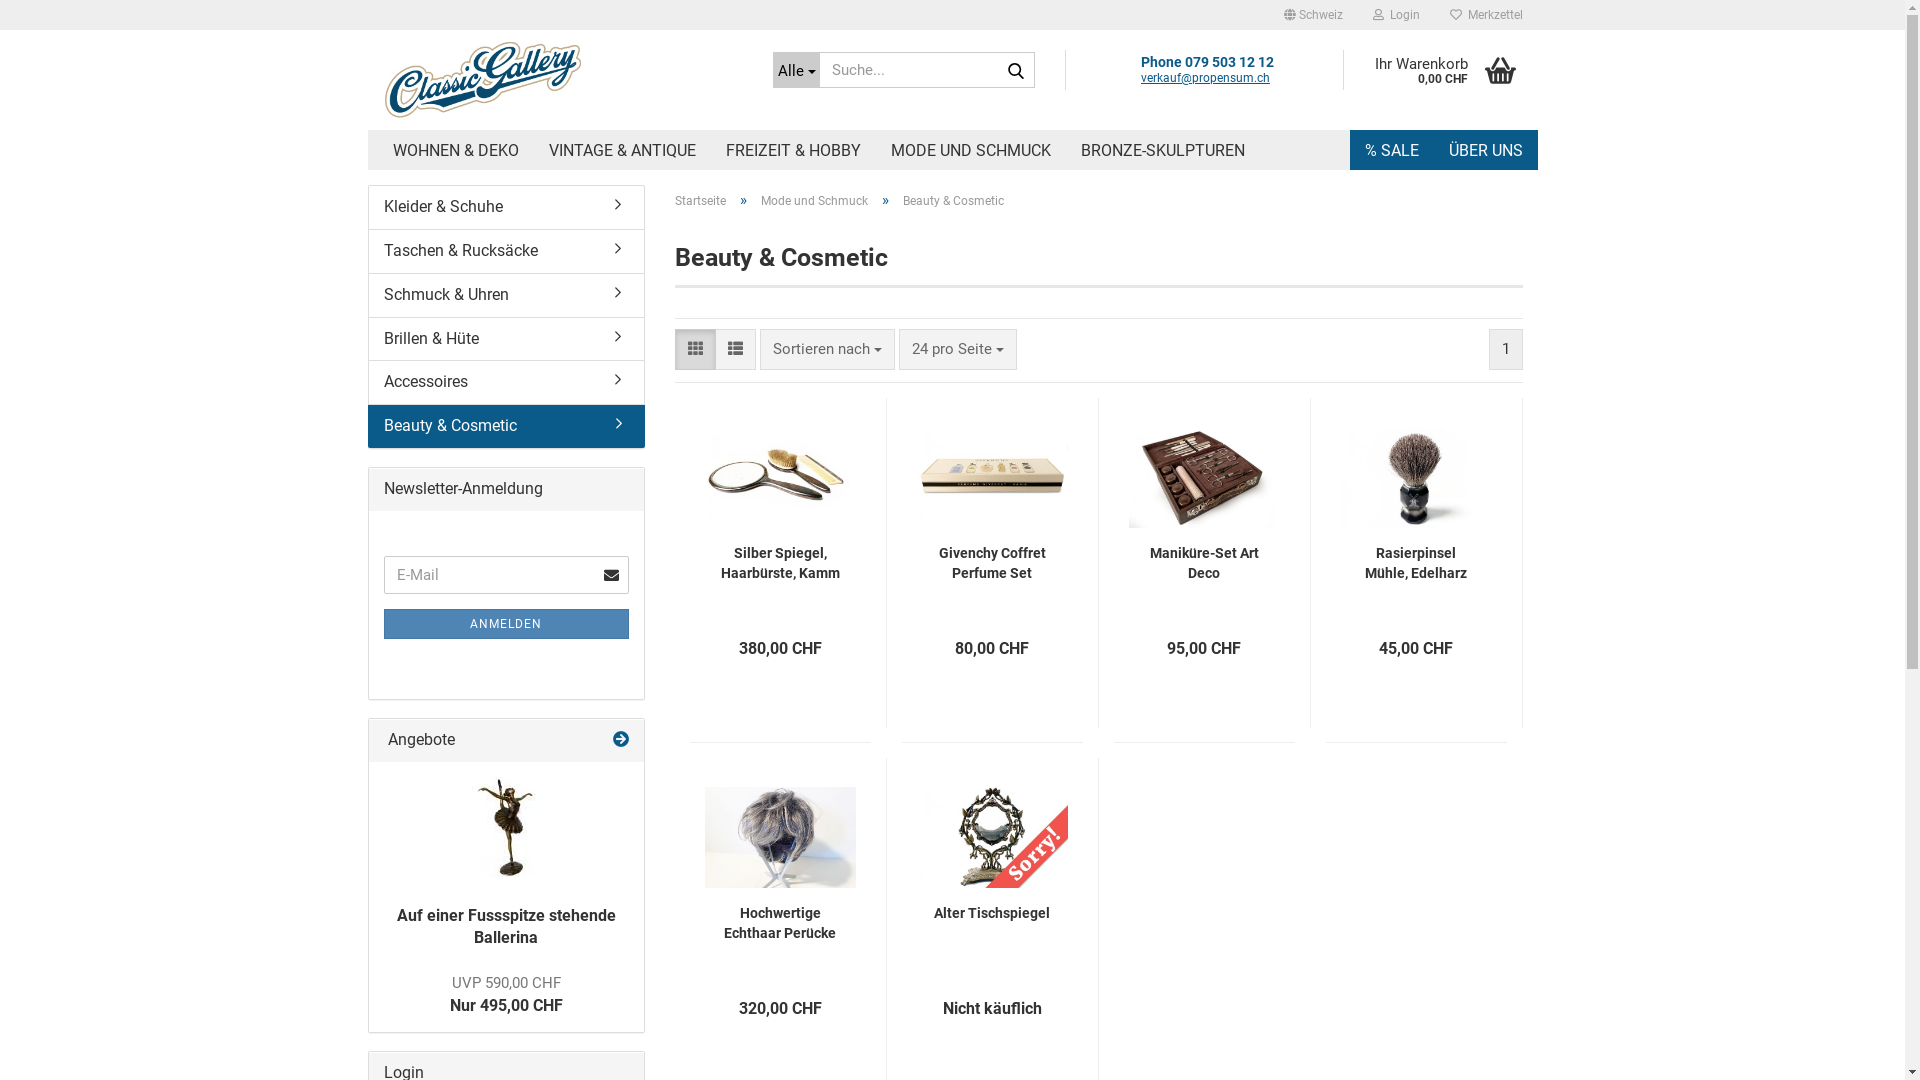 Image resolution: width=1920 pixels, height=1080 pixels. What do you see at coordinates (796, 70) in the screenshot?
I see `Alle` at bounding box center [796, 70].